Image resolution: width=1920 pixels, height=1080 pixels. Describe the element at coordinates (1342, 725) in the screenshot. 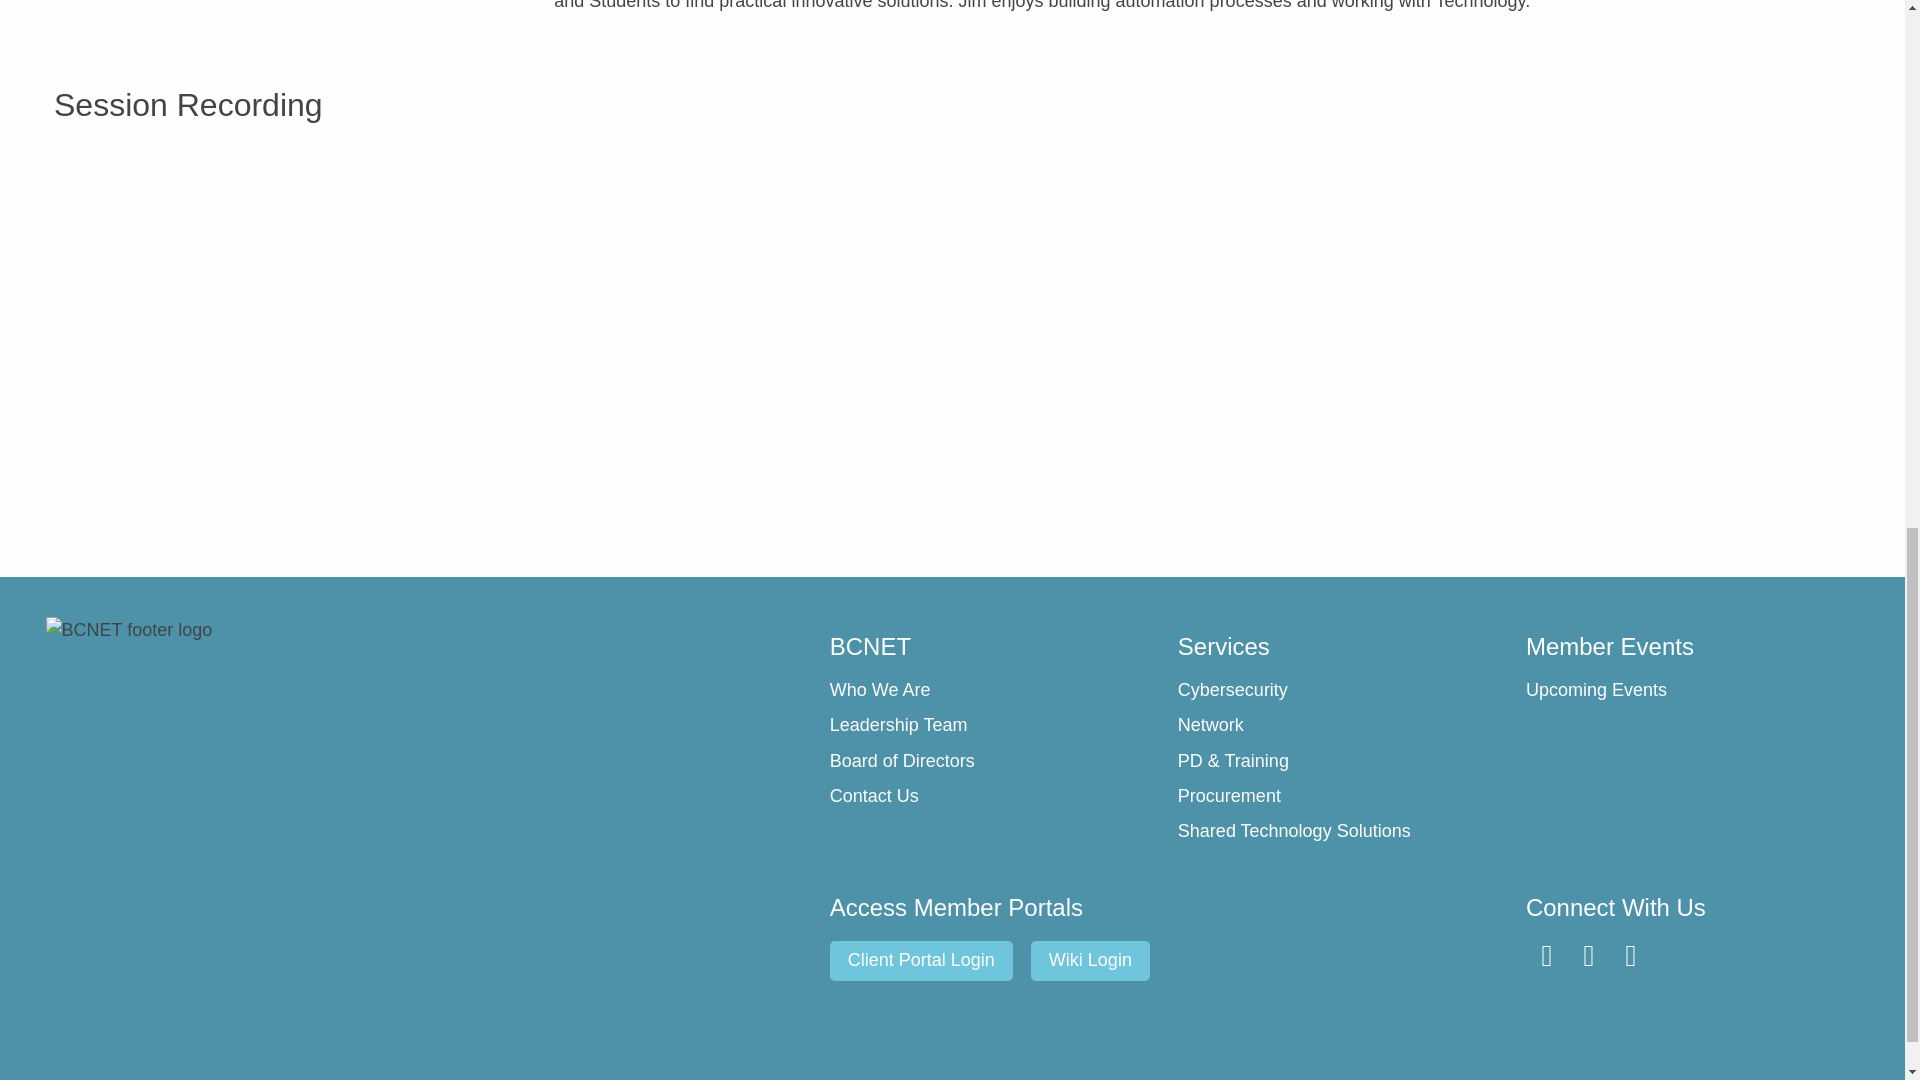

I see `Network` at that location.